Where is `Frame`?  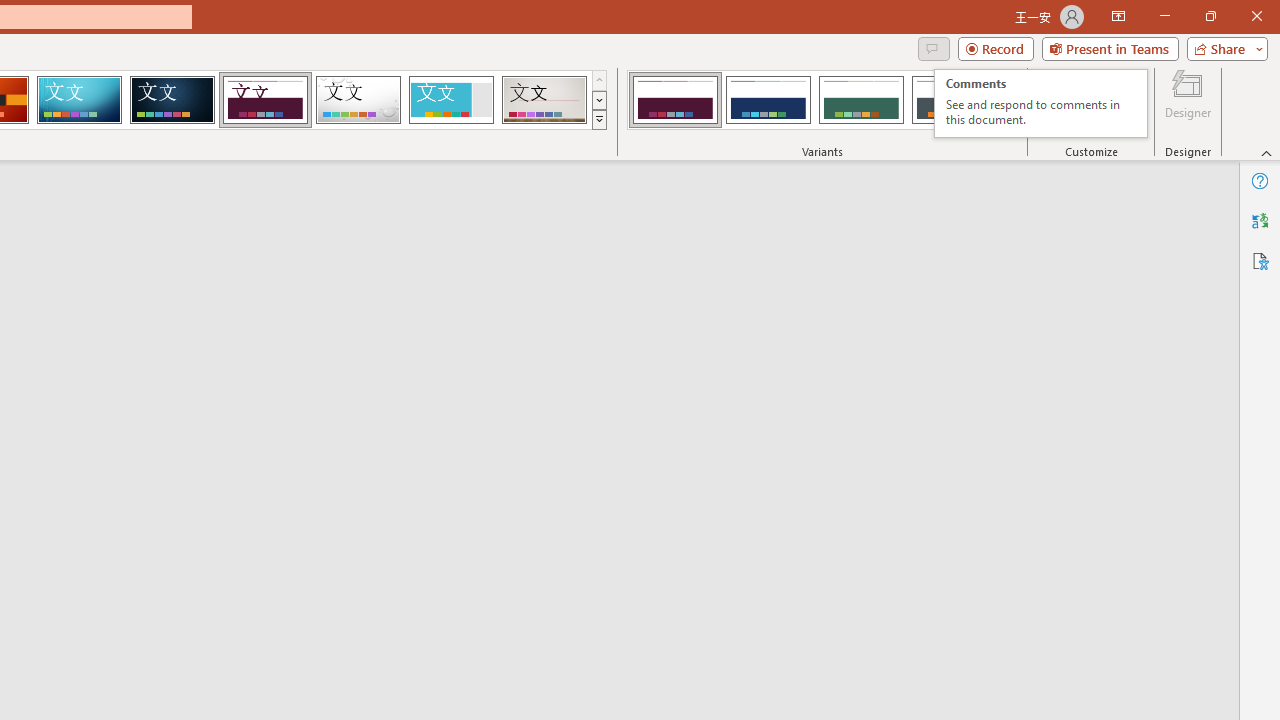 Frame is located at coordinates (450, 100).